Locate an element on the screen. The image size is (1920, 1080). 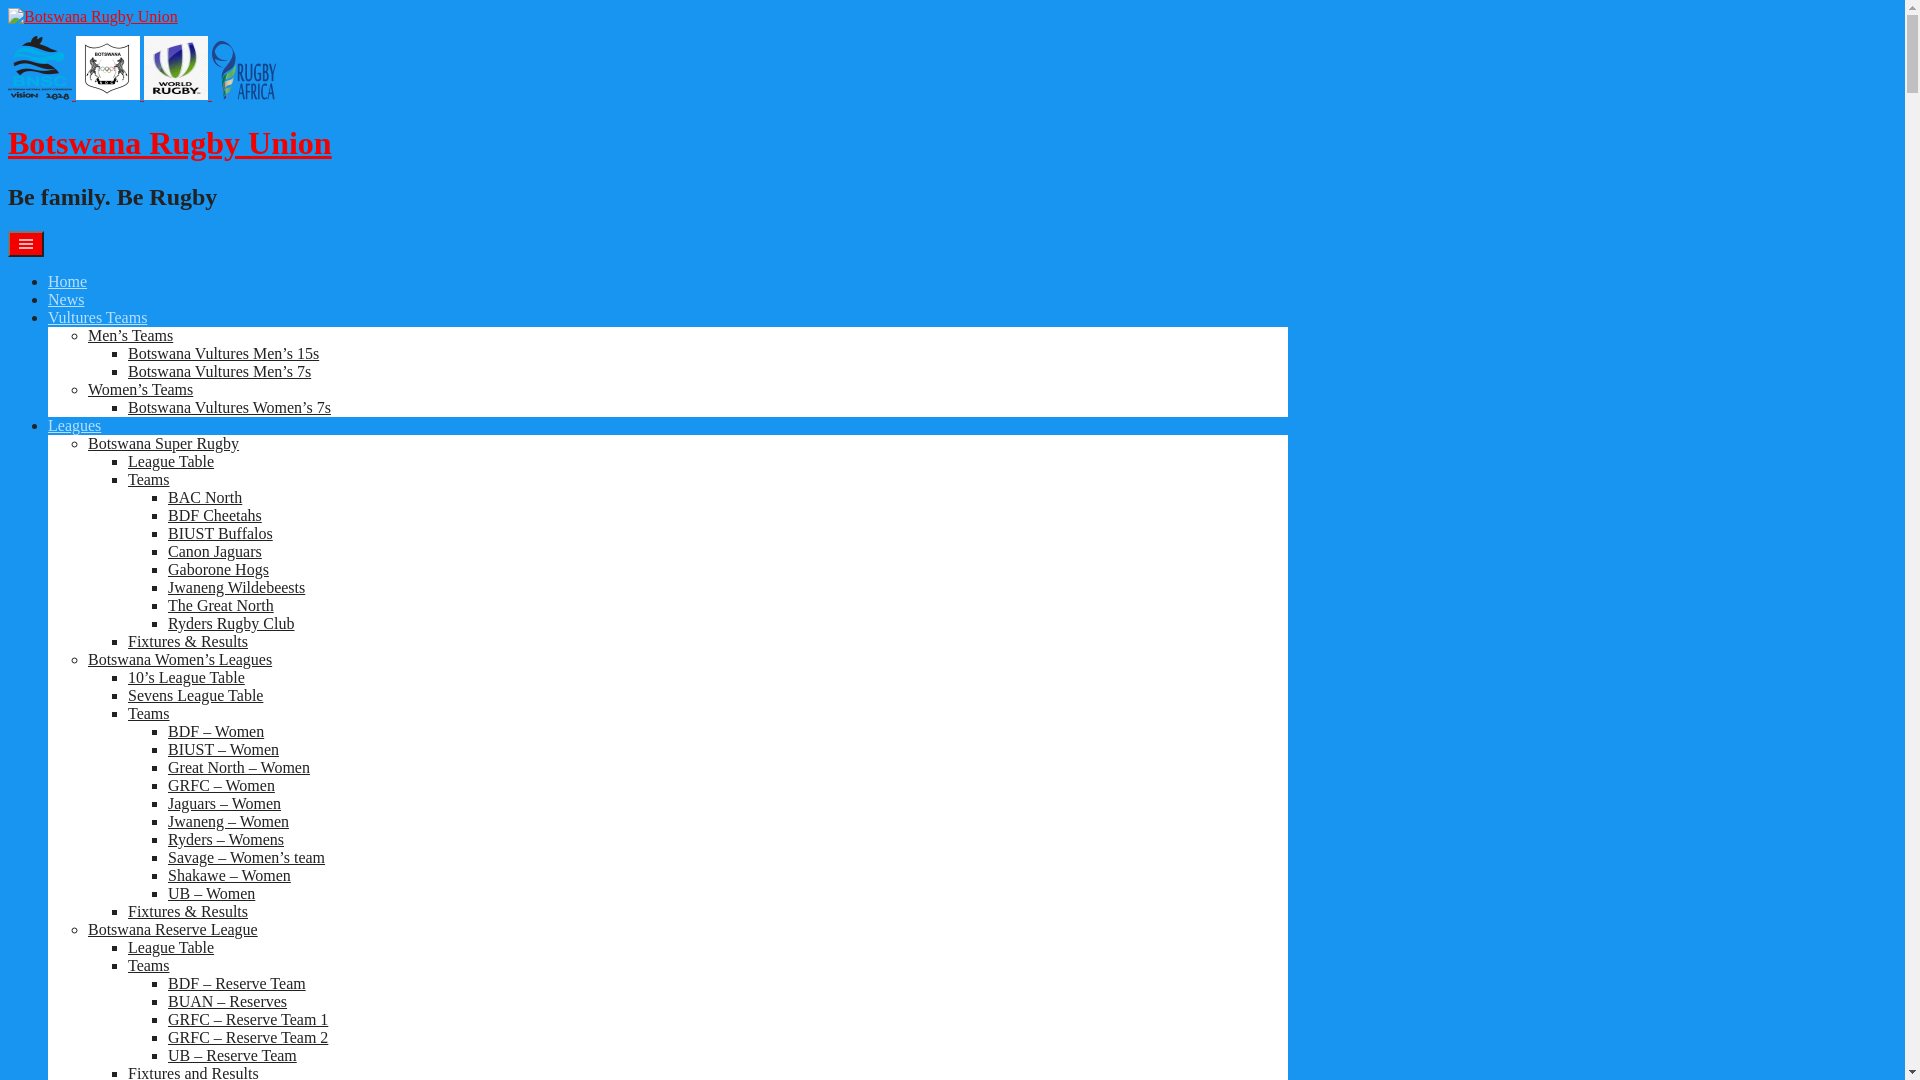
Jwaneng Wildebeests is located at coordinates (236, 588).